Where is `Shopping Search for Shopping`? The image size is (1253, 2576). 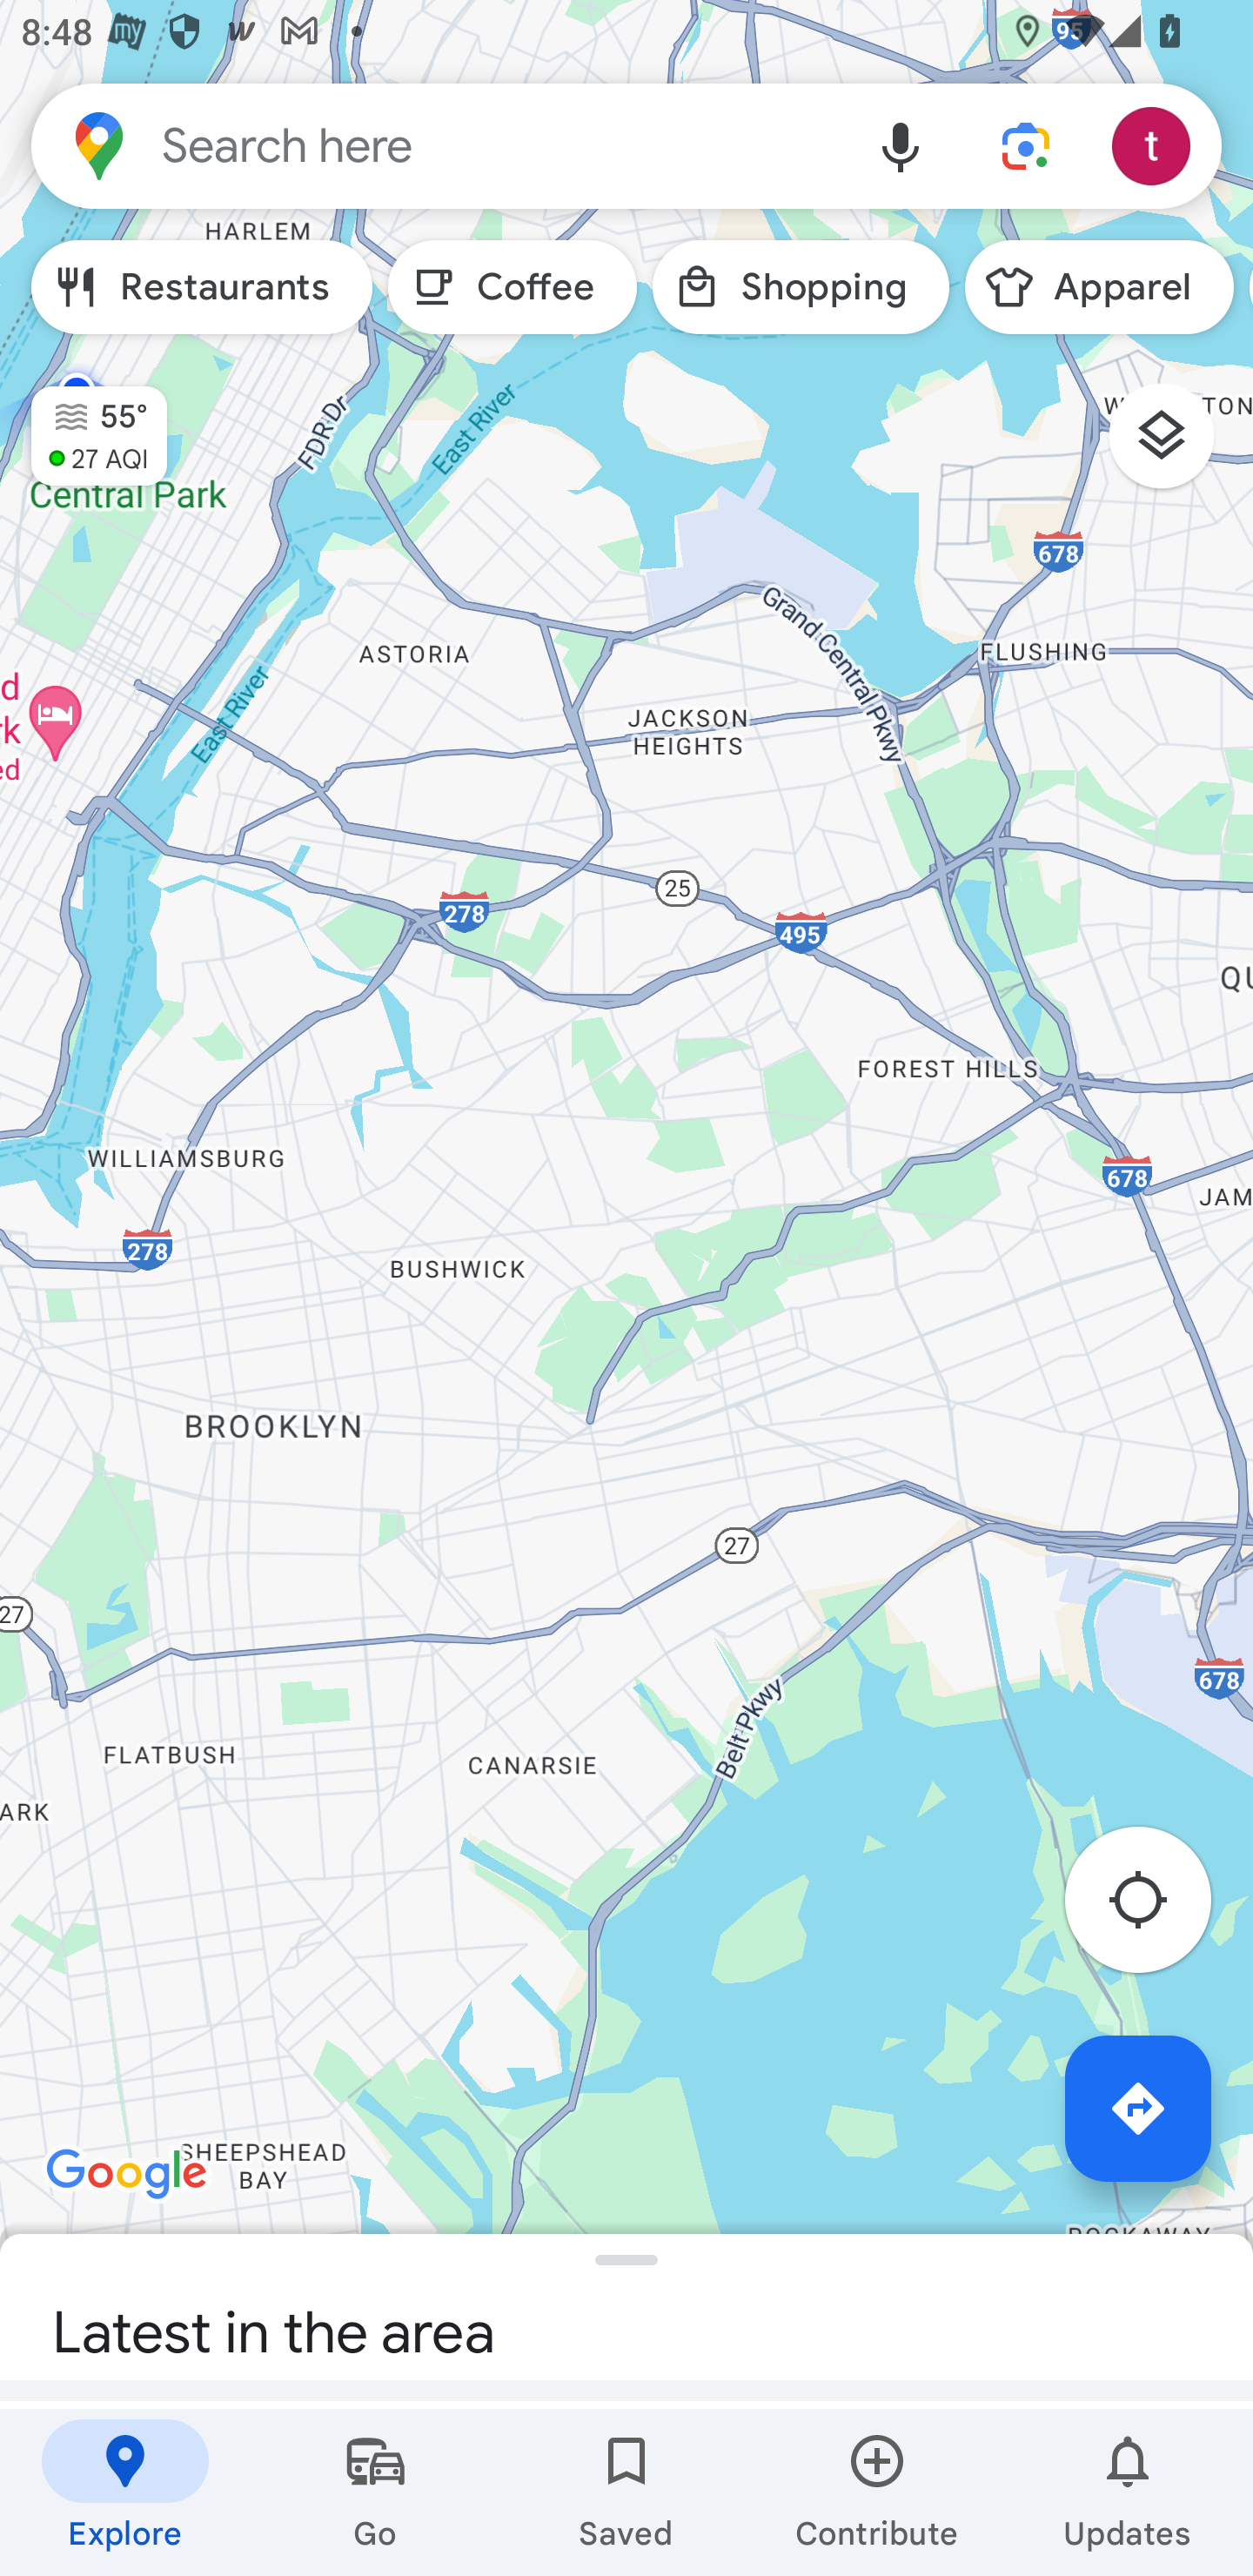
Shopping Search for Shopping is located at coordinates (801, 287).